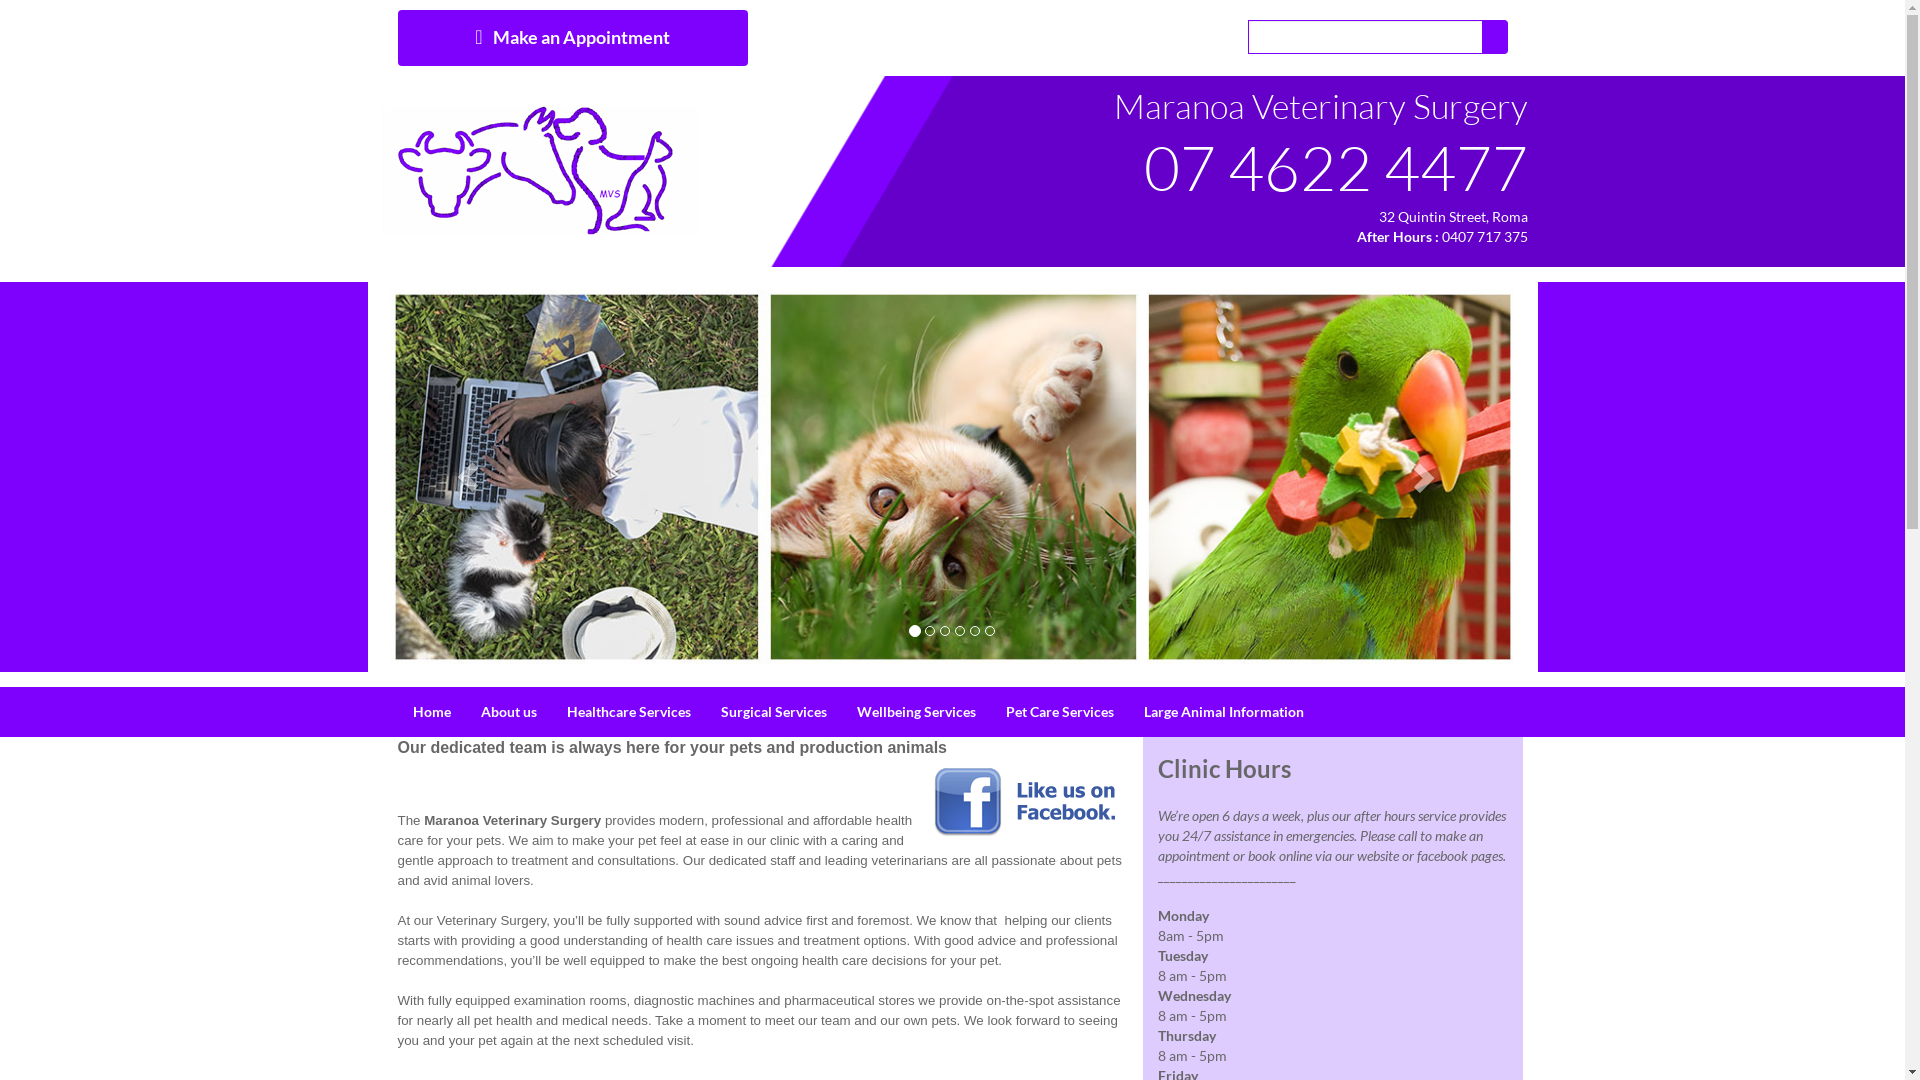  What do you see at coordinates (1485, 236) in the screenshot?
I see `0407 717 375` at bounding box center [1485, 236].